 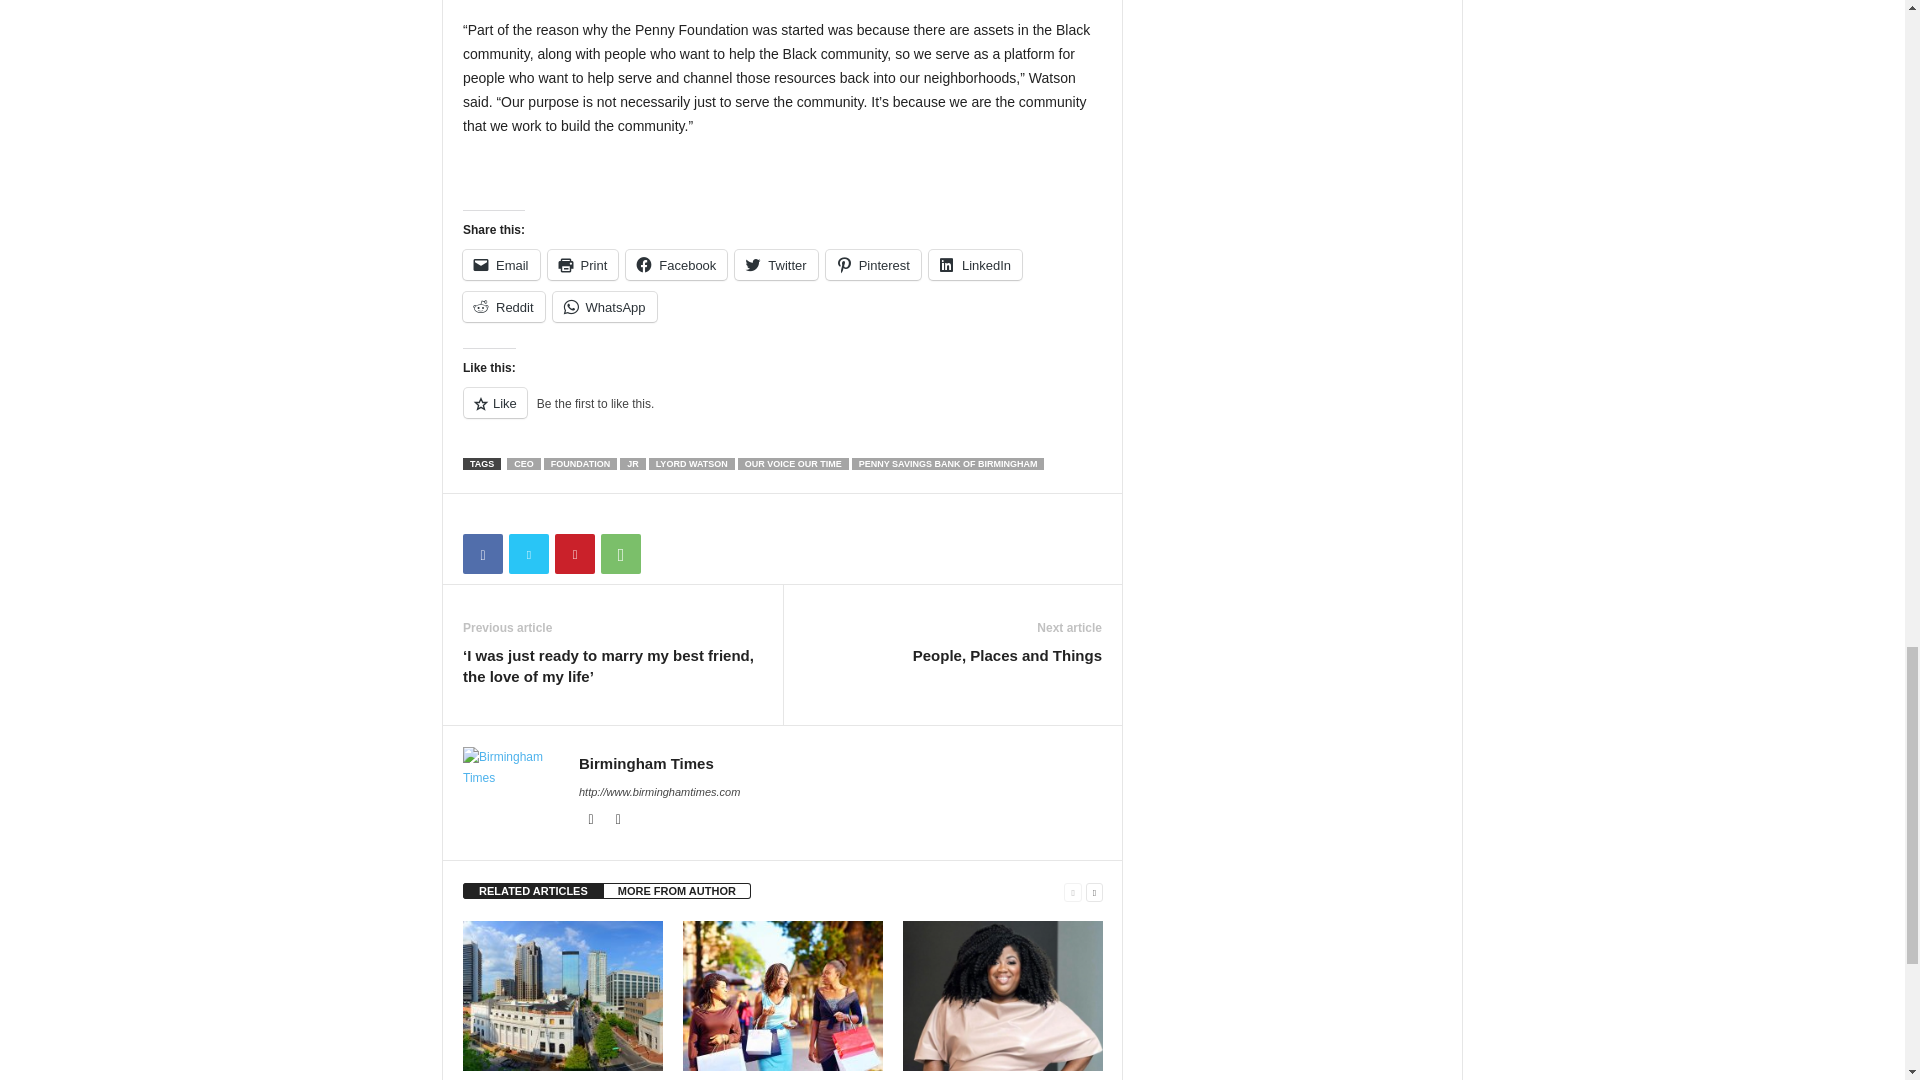 I want to click on Click to email a link to a friend, so click(x=500, y=264).